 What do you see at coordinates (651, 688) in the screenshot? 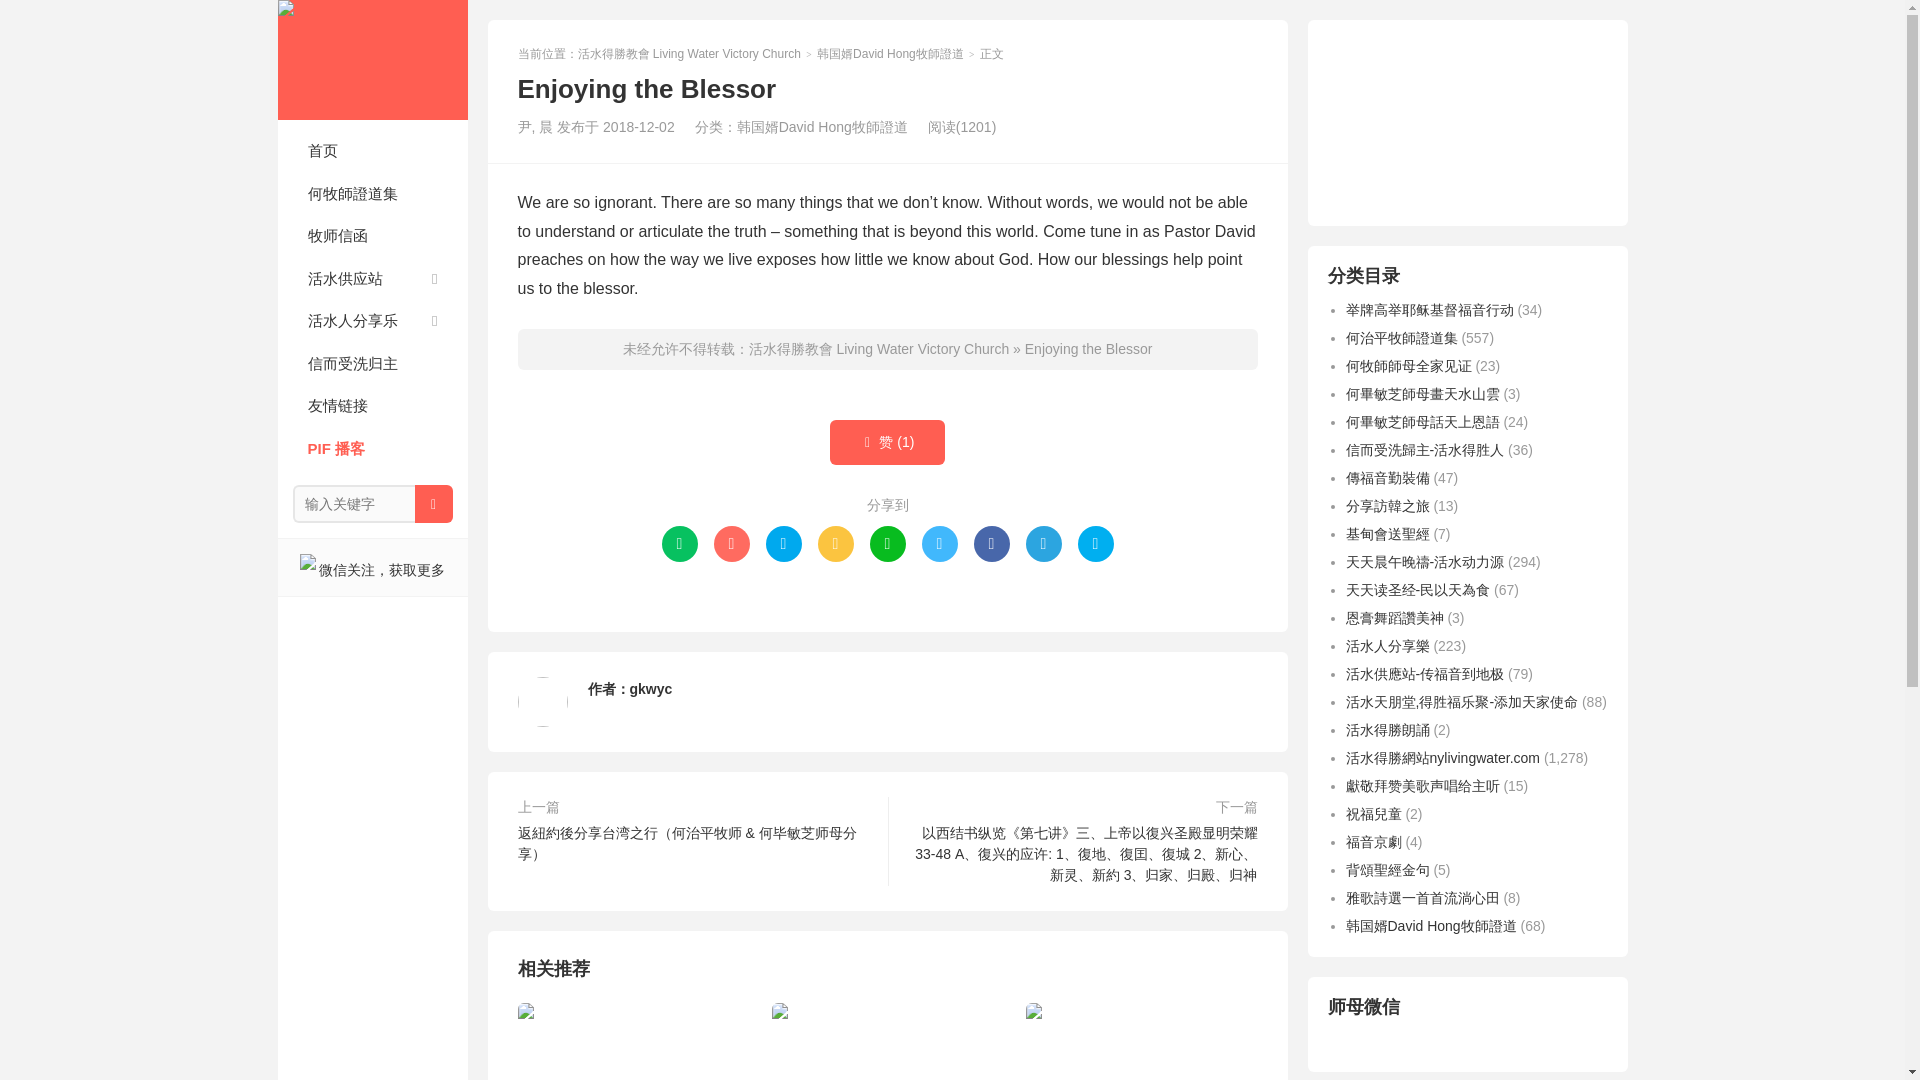
I see `gkwyc` at bounding box center [651, 688].